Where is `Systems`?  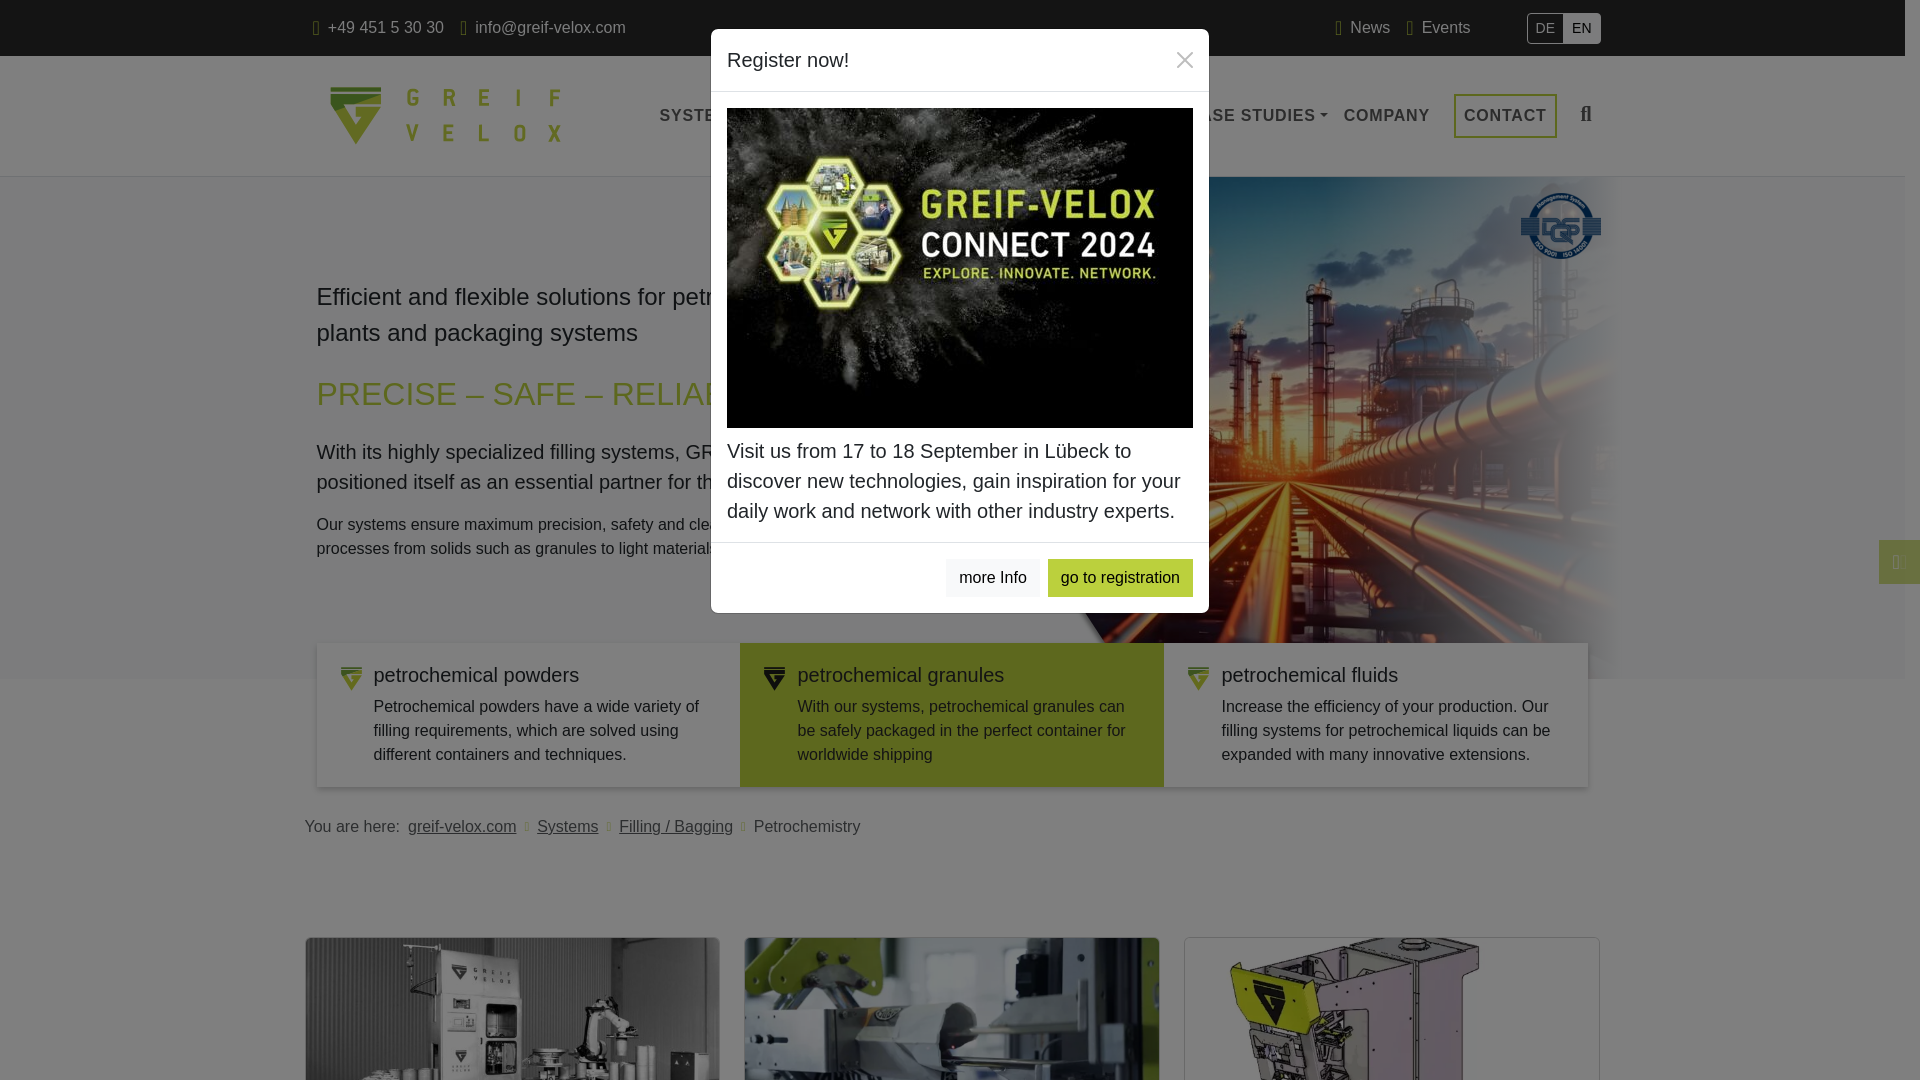 Systems is located at coordinates (705, 116).